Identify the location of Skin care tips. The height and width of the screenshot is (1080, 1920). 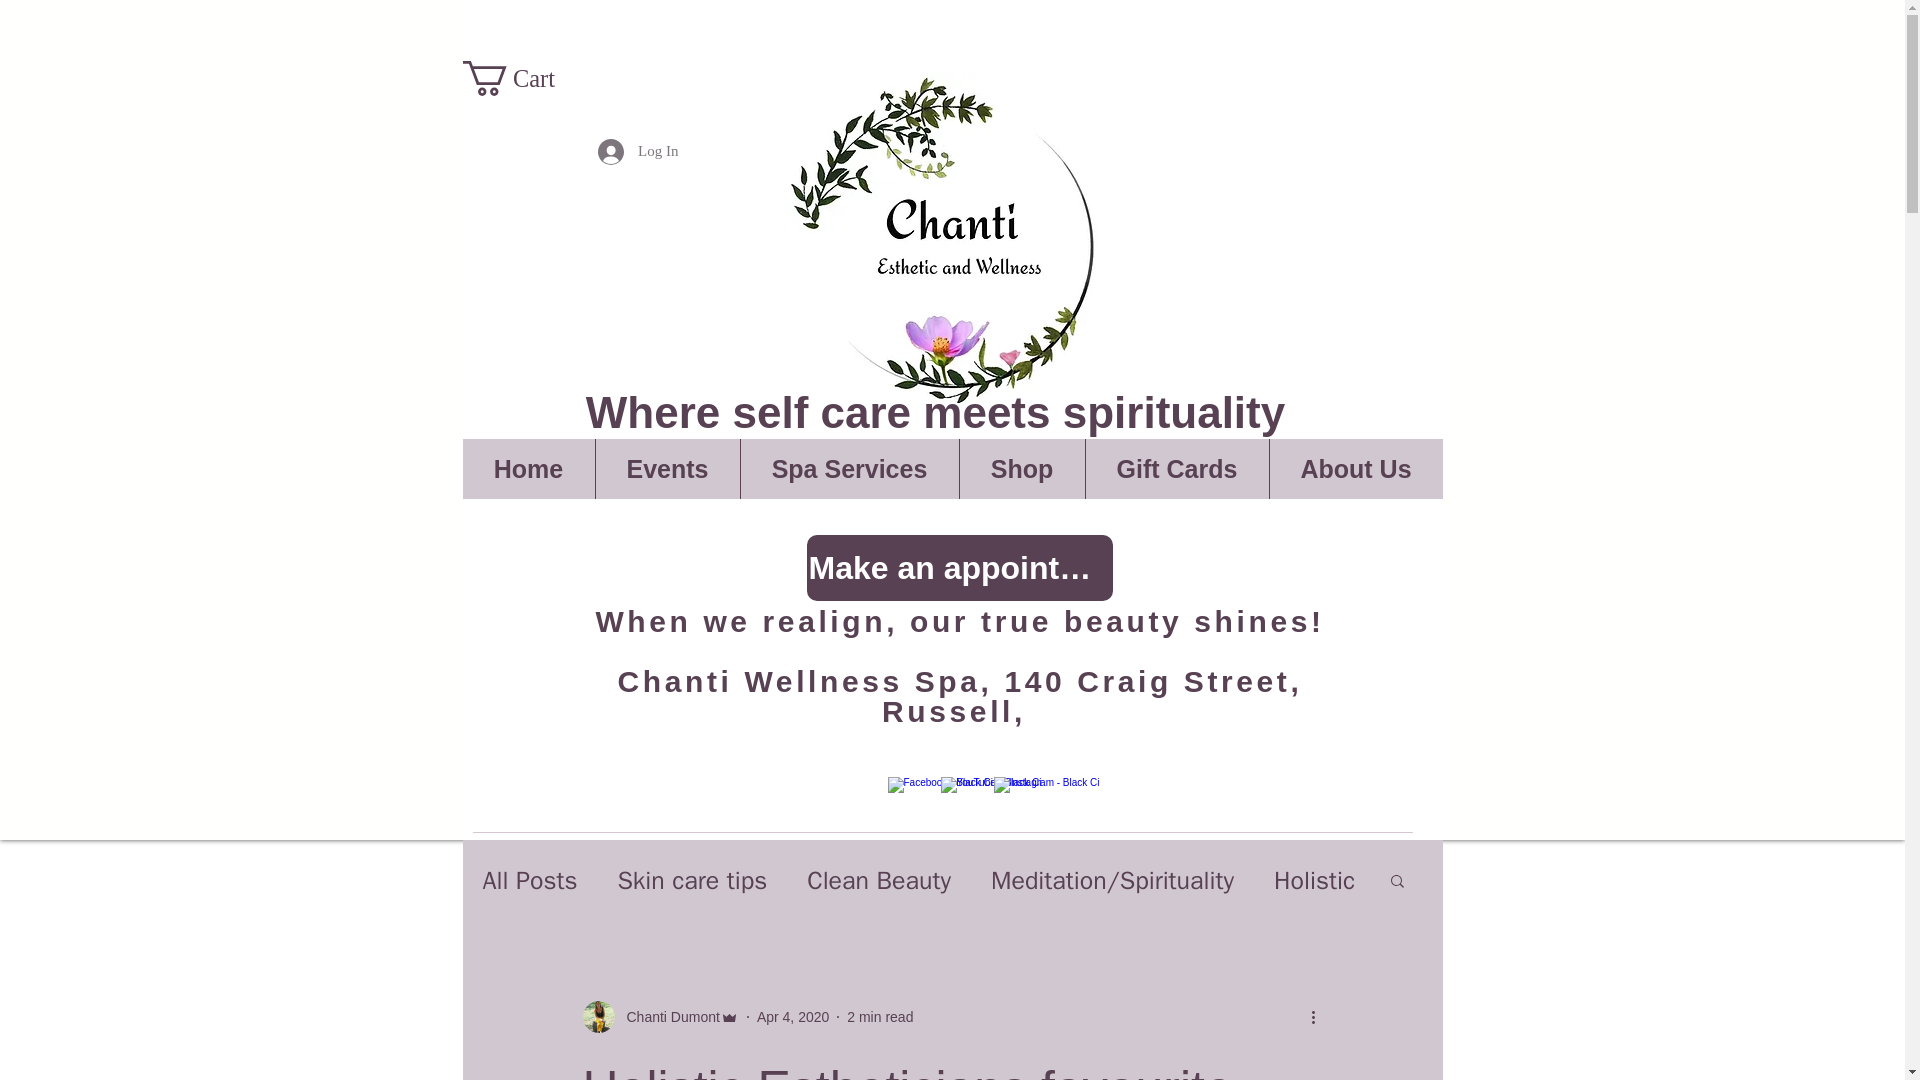
(691, 880).